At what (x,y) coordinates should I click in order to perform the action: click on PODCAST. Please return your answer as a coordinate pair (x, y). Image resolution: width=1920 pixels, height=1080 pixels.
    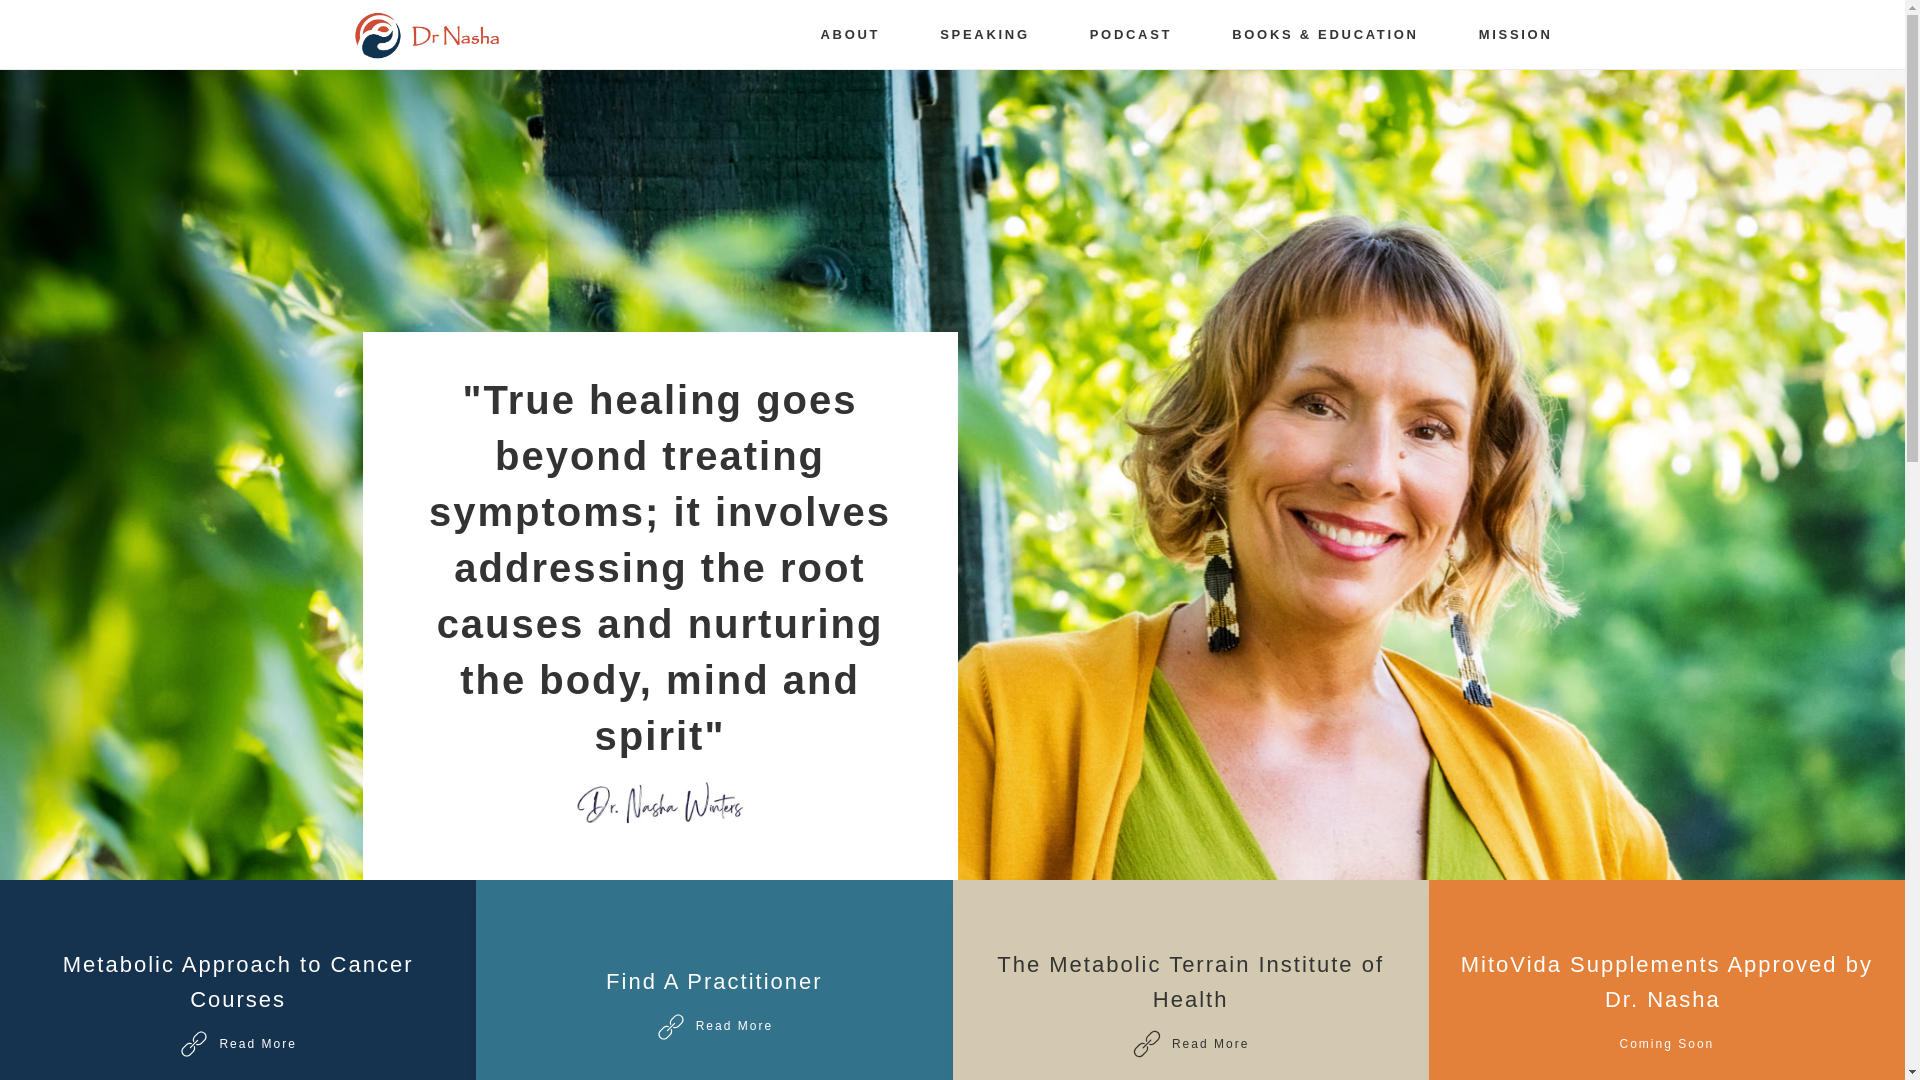
    Looking at the image, I should click on (849, 34).